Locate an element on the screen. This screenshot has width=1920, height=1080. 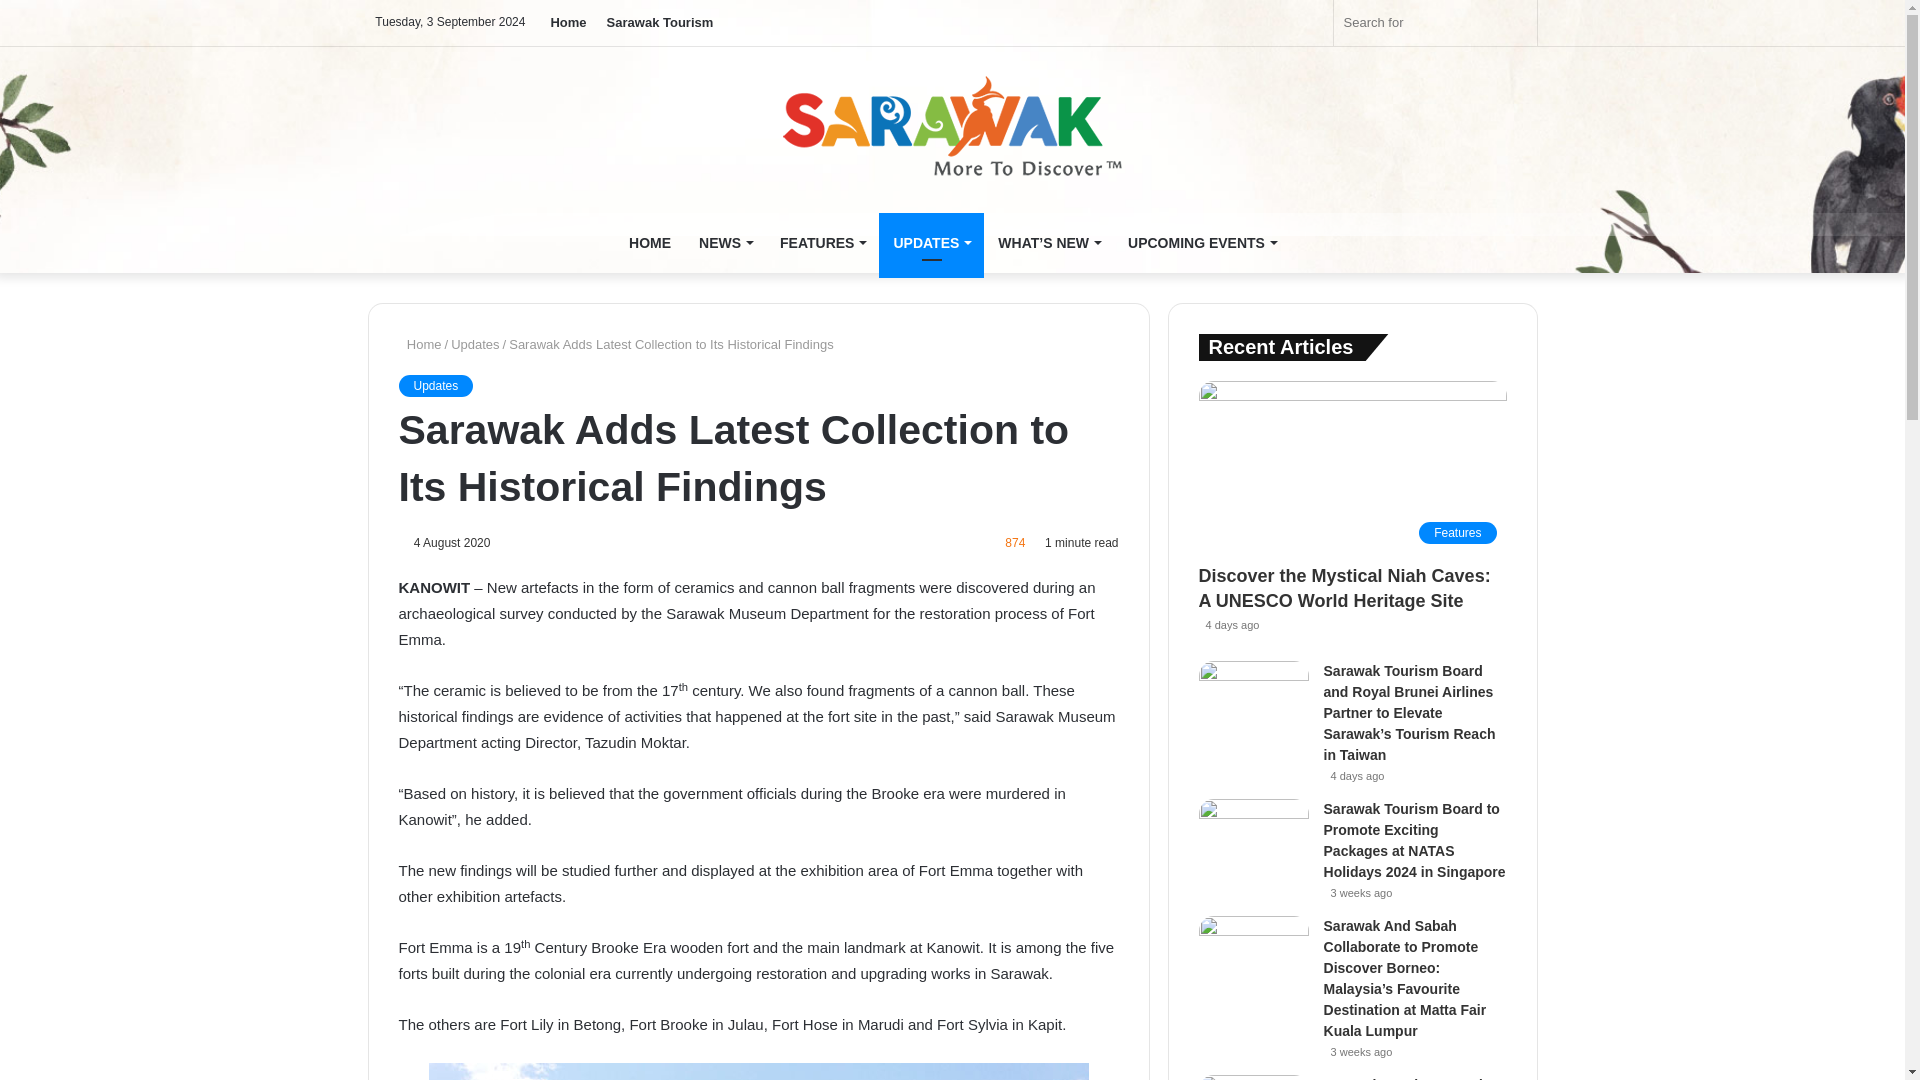
Updates is located at coordinates (475, 343).